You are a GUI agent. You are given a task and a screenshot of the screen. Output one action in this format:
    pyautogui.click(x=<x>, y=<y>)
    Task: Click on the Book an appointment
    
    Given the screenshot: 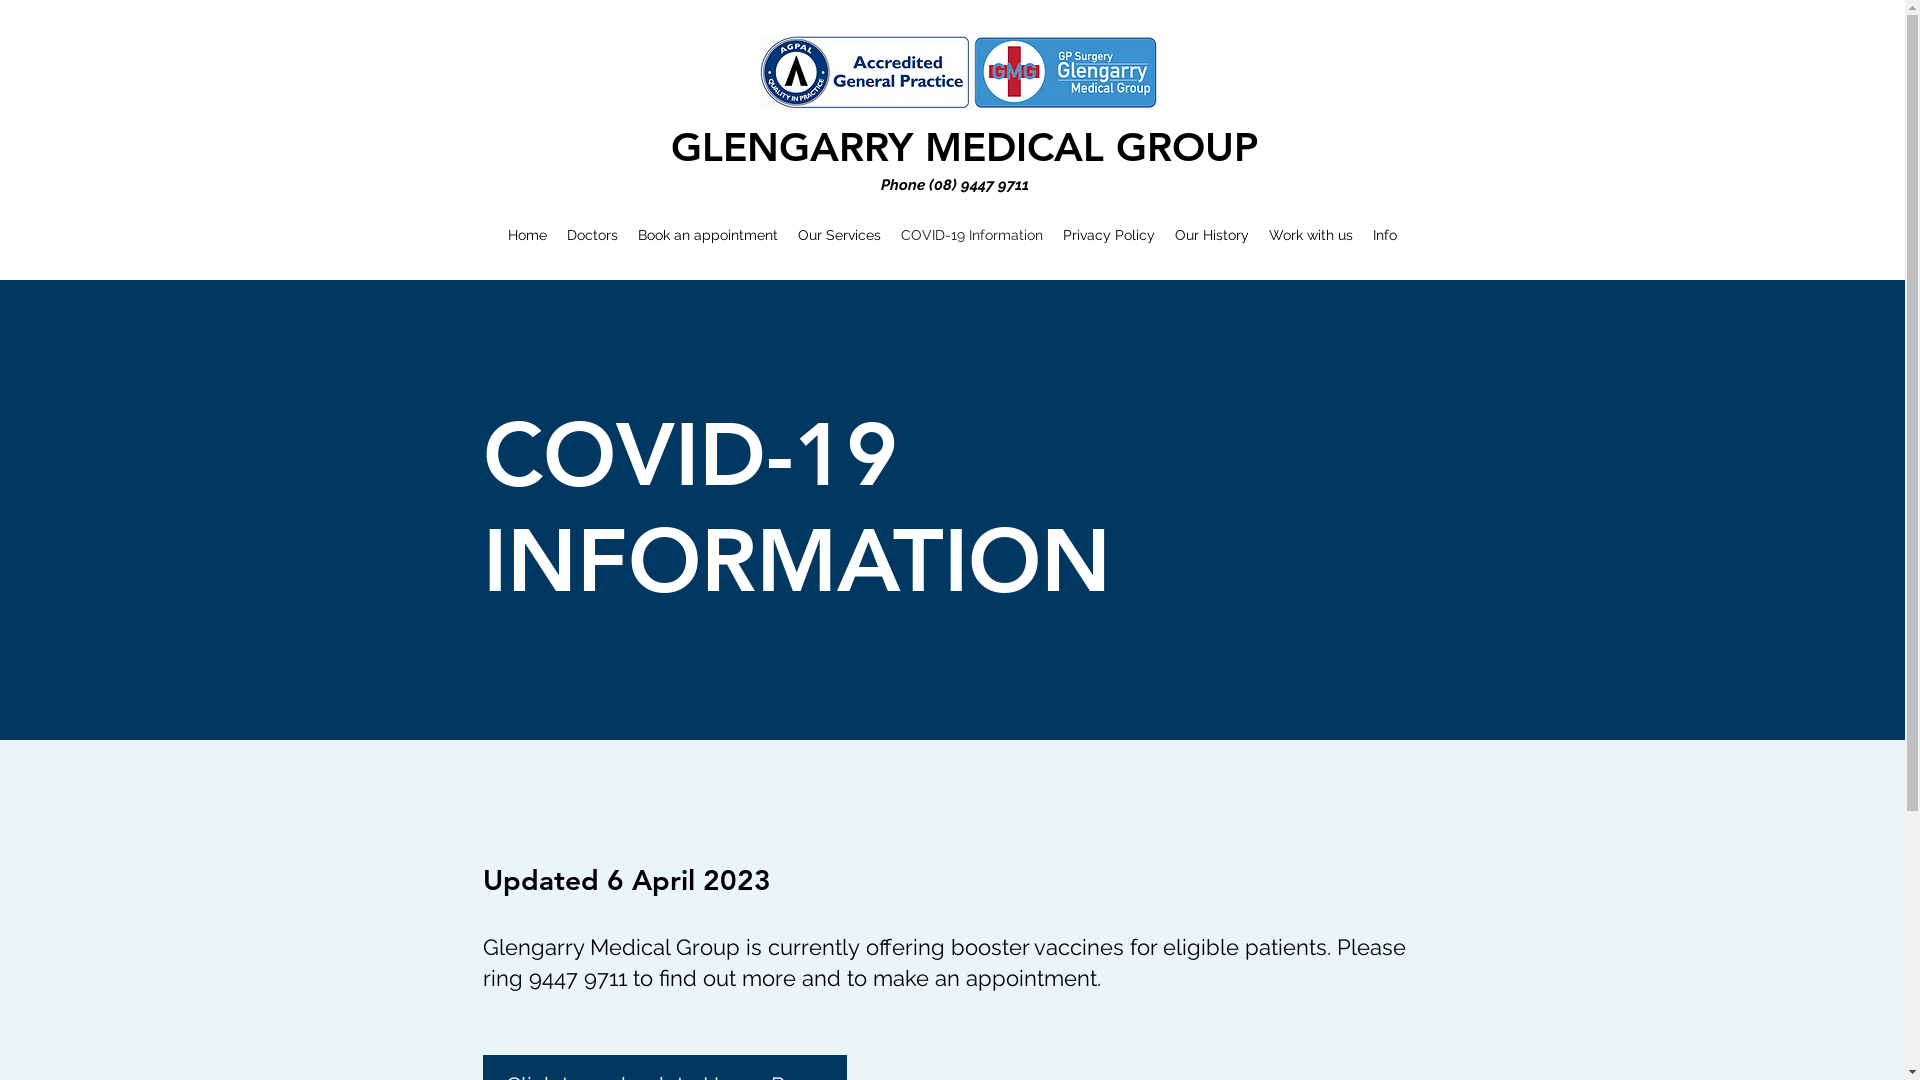 What is the action you would take?
    pyautogui.click(x=708, y=235)
    